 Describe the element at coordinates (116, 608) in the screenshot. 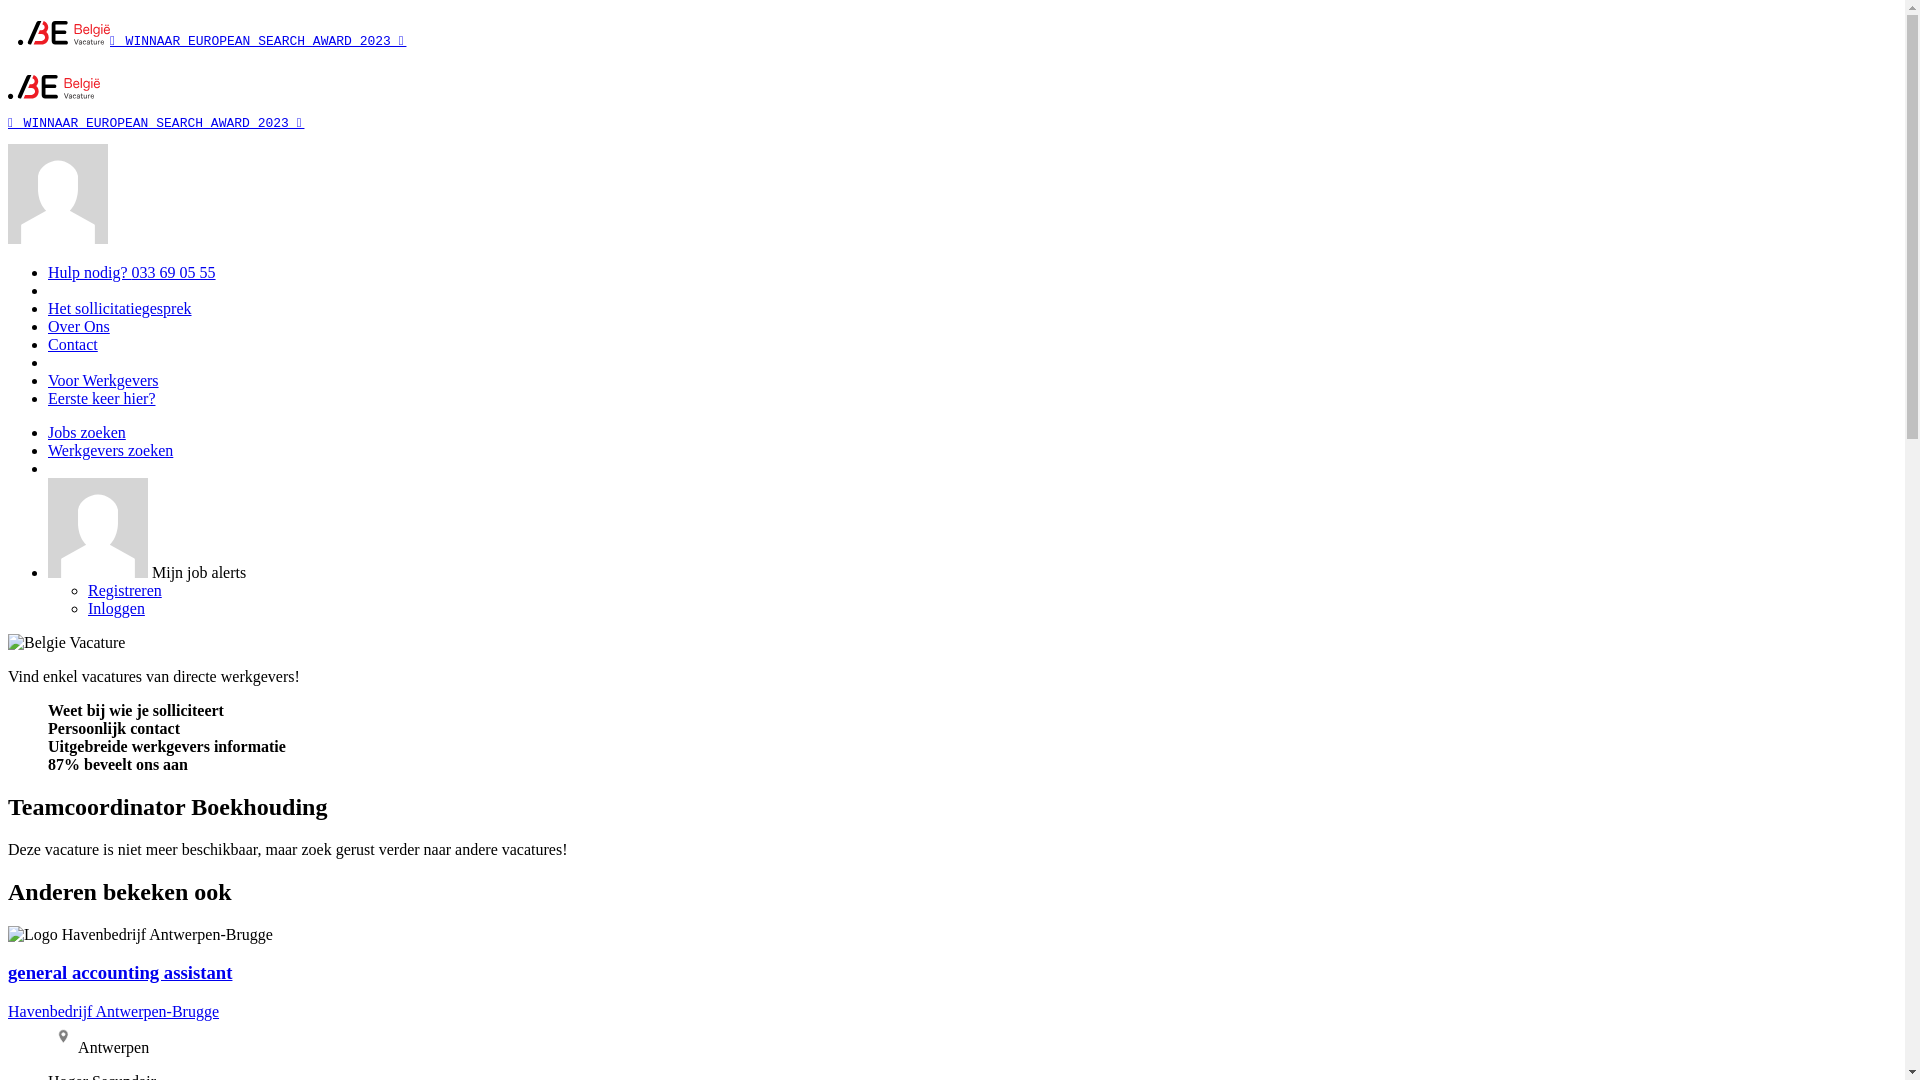

I see `Inloggen` at that location.